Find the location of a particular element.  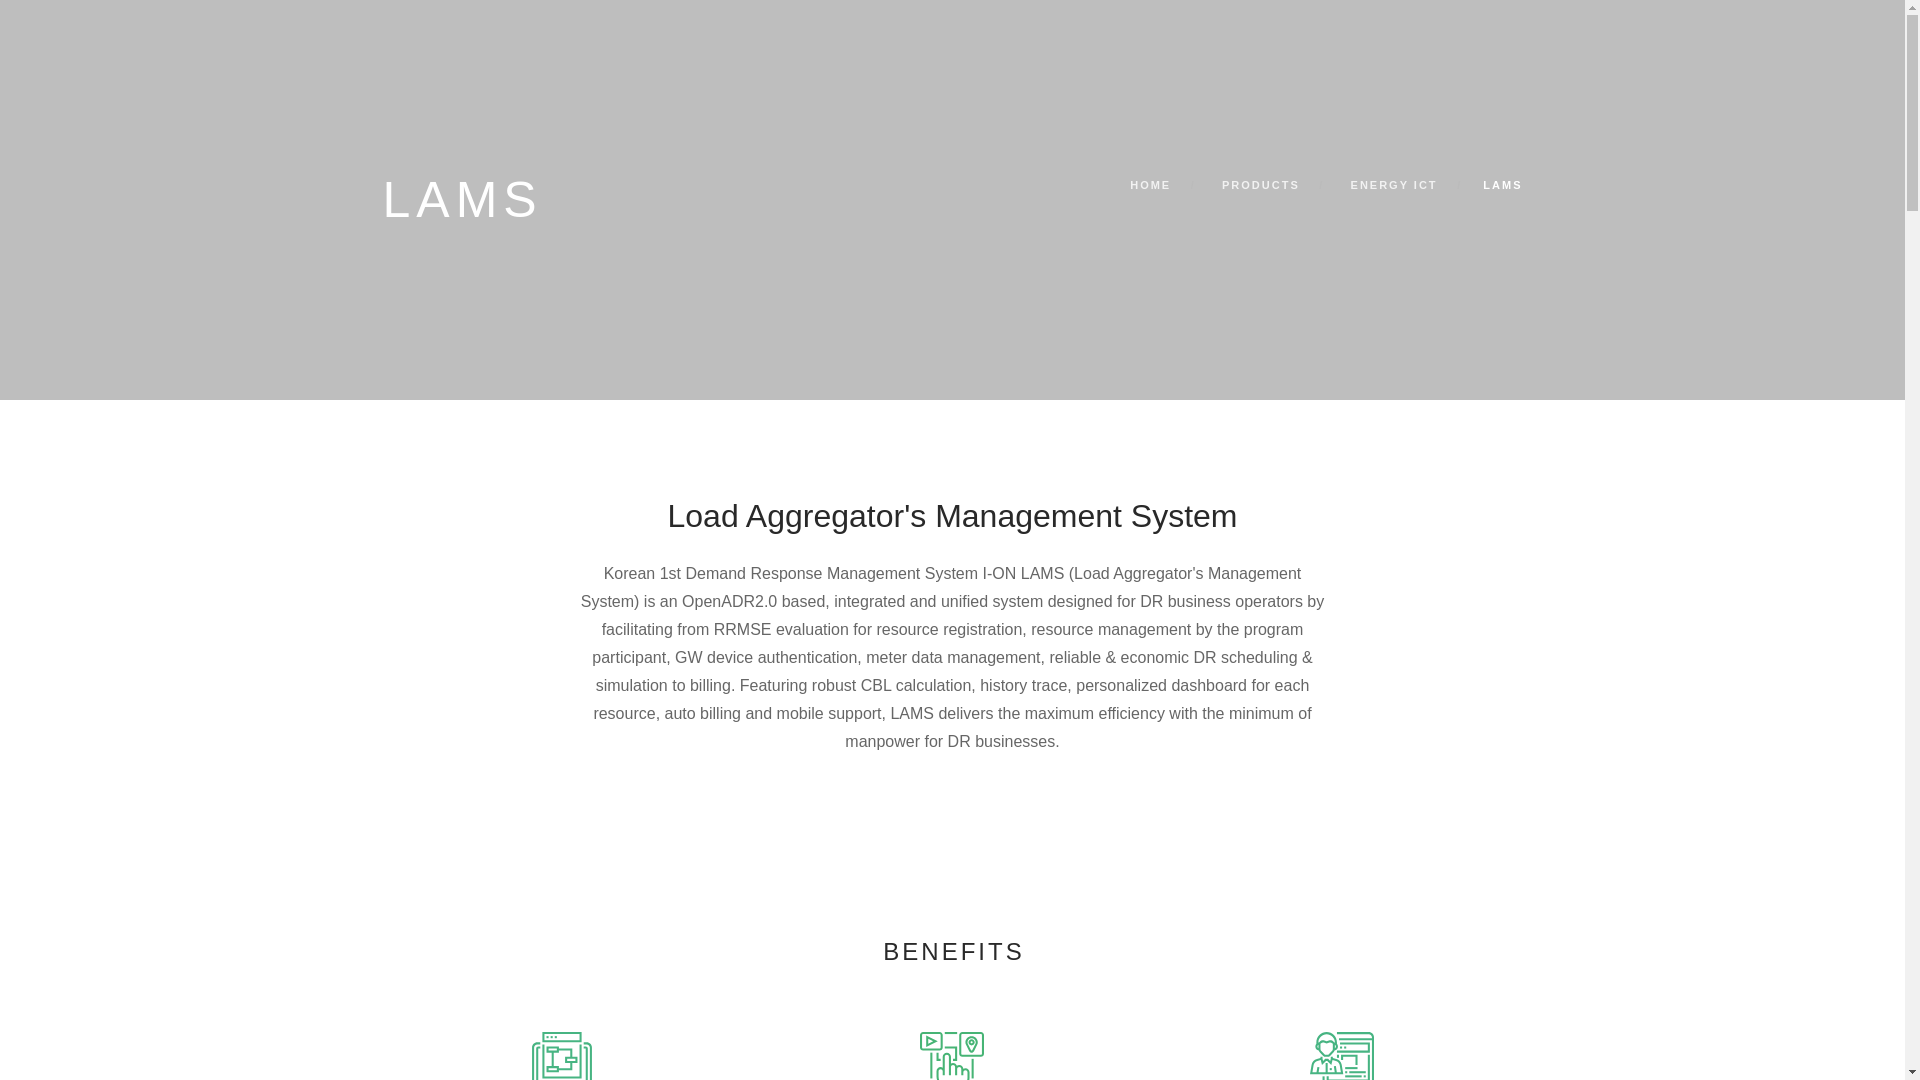

HOME is located at coordinates (1150, 184).